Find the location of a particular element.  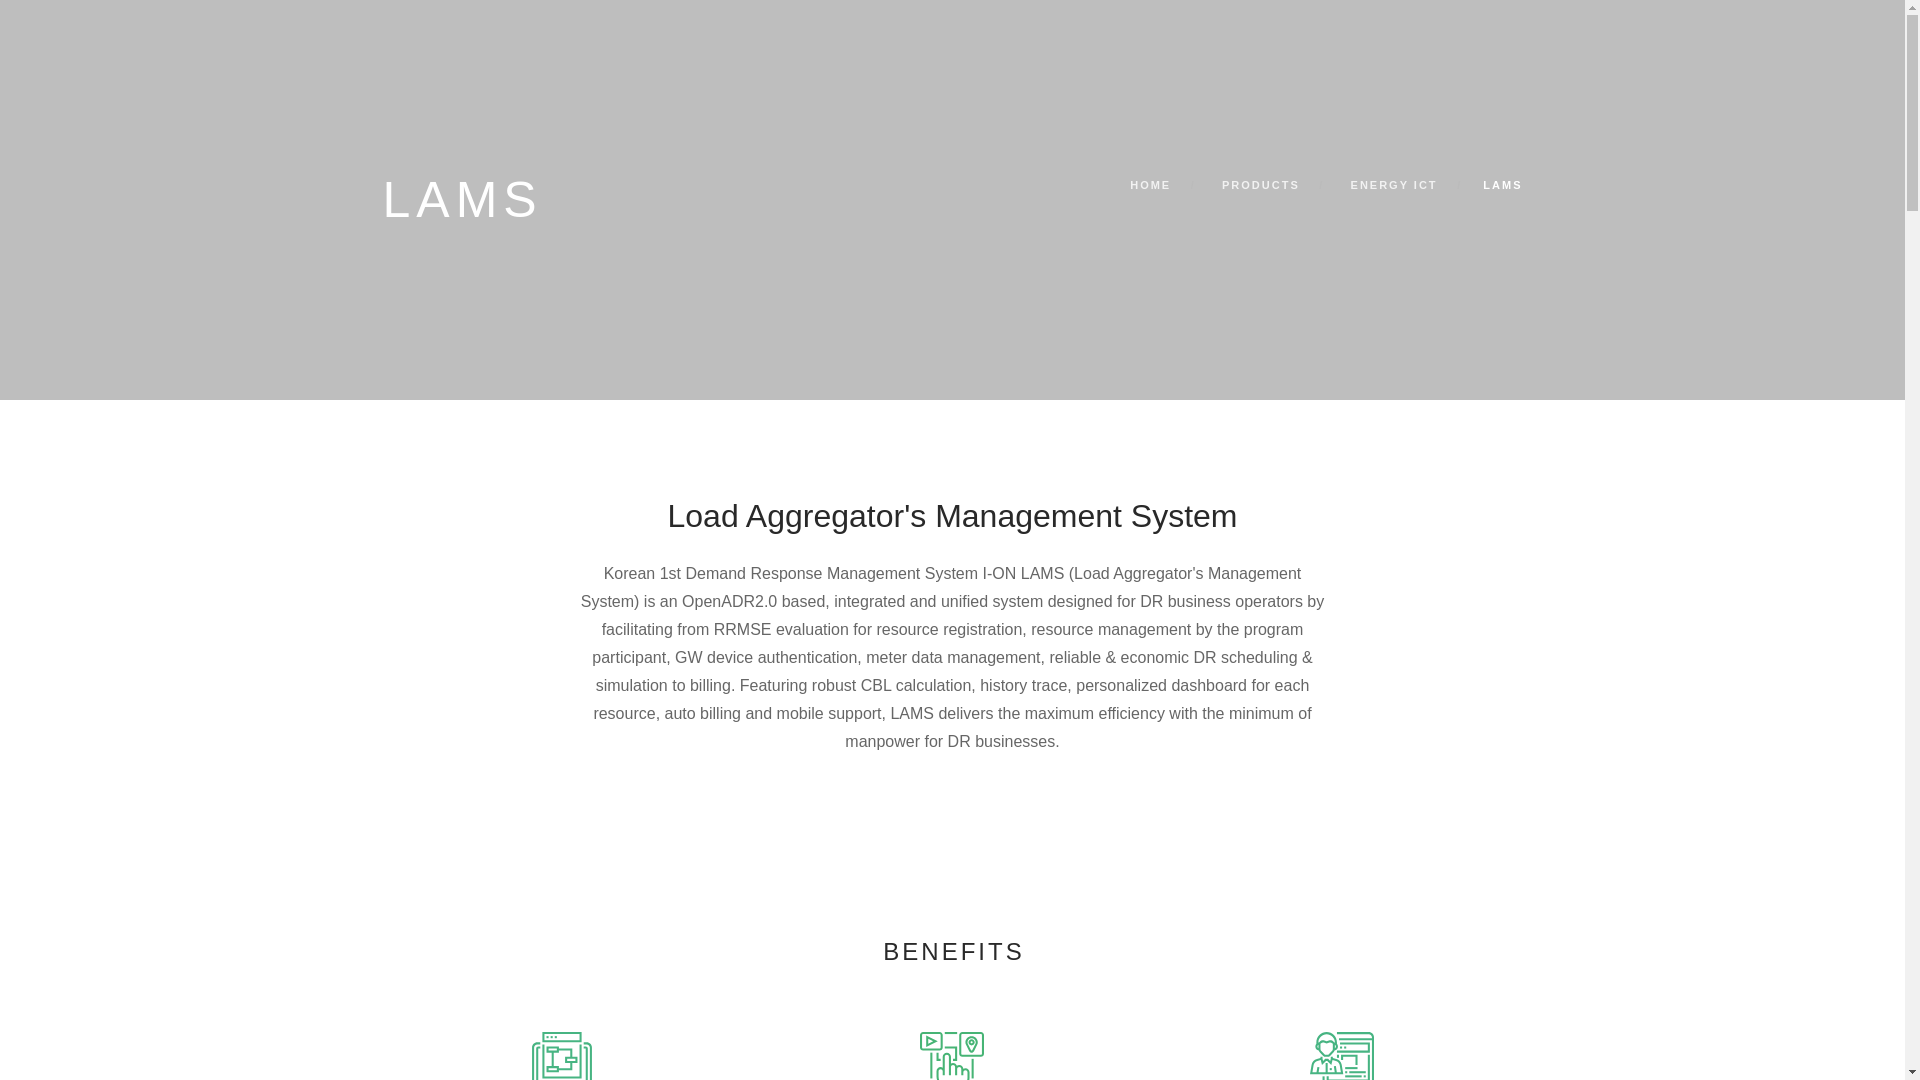

HOME is located at coordinates (1150, 184).